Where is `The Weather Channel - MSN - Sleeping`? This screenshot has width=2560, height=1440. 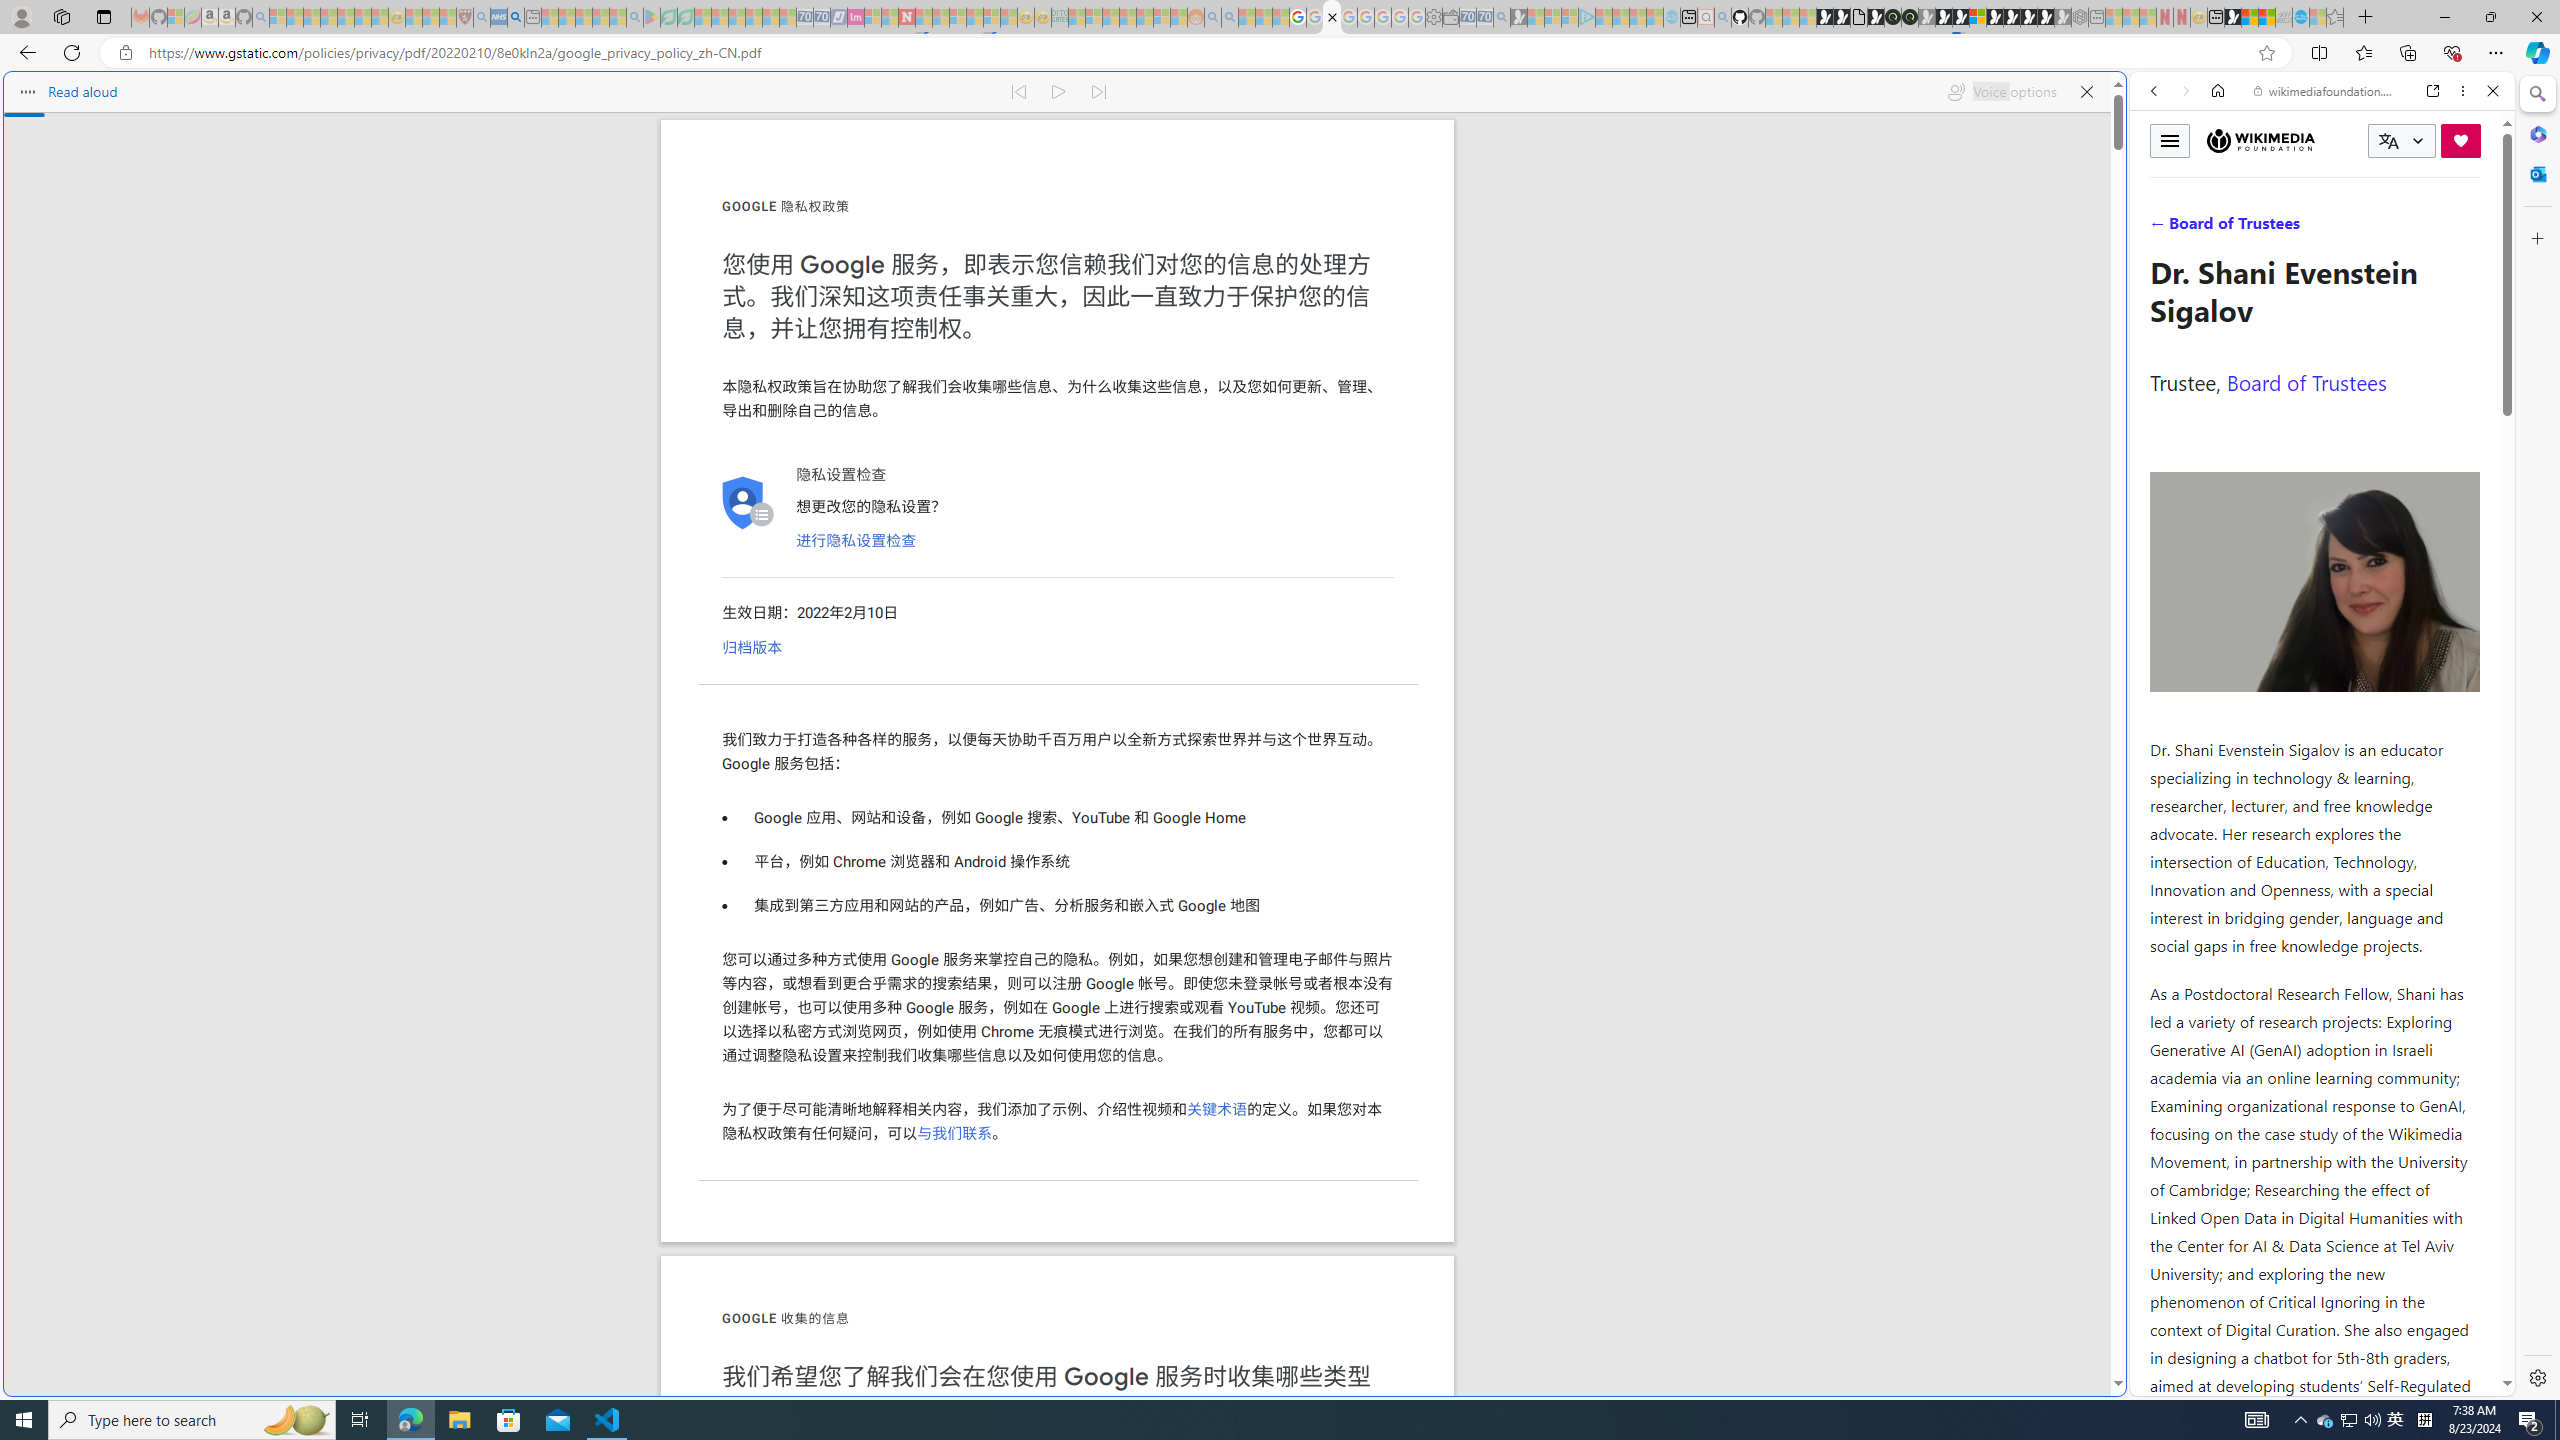 The Weather Channel - MSN - Sleeping is located at coordinates (312, 17).